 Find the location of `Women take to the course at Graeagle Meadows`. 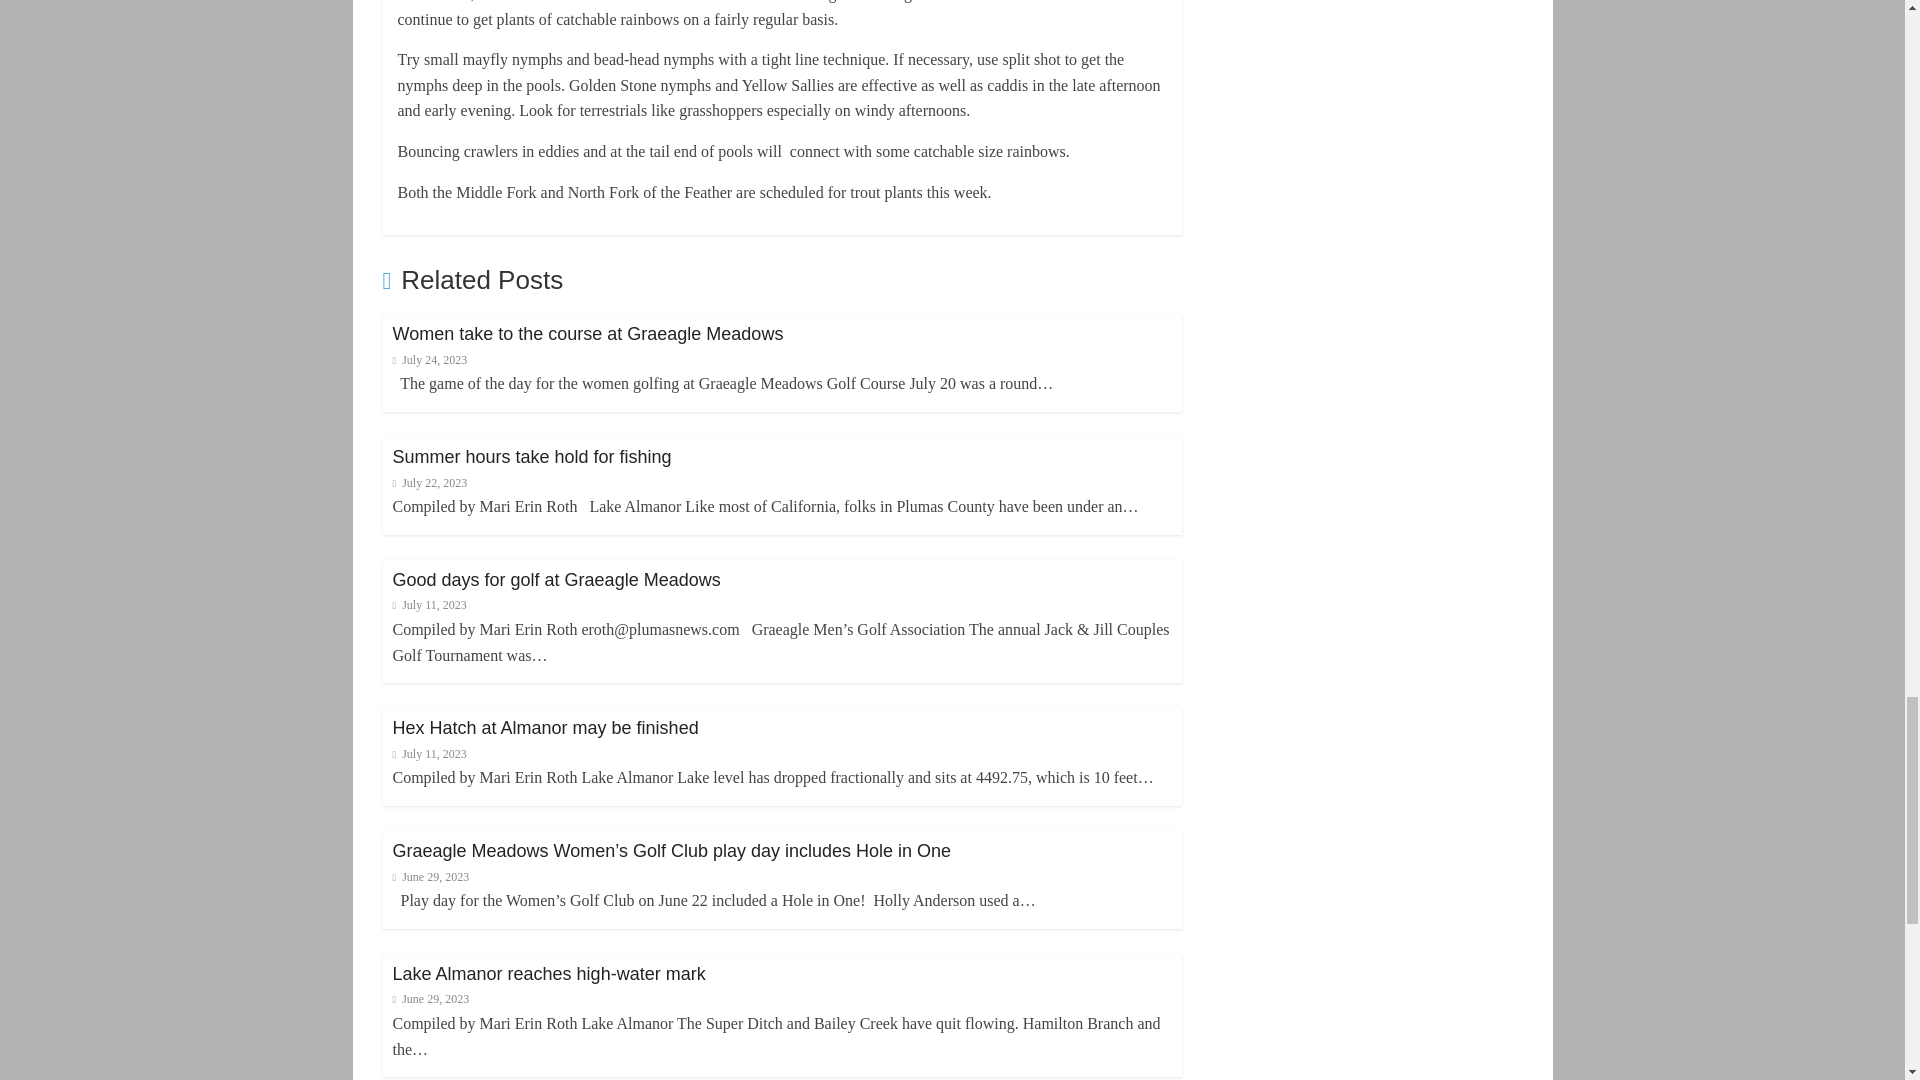

Women take to the course at Graeagle Meadows is located at coordinates (587, 334).